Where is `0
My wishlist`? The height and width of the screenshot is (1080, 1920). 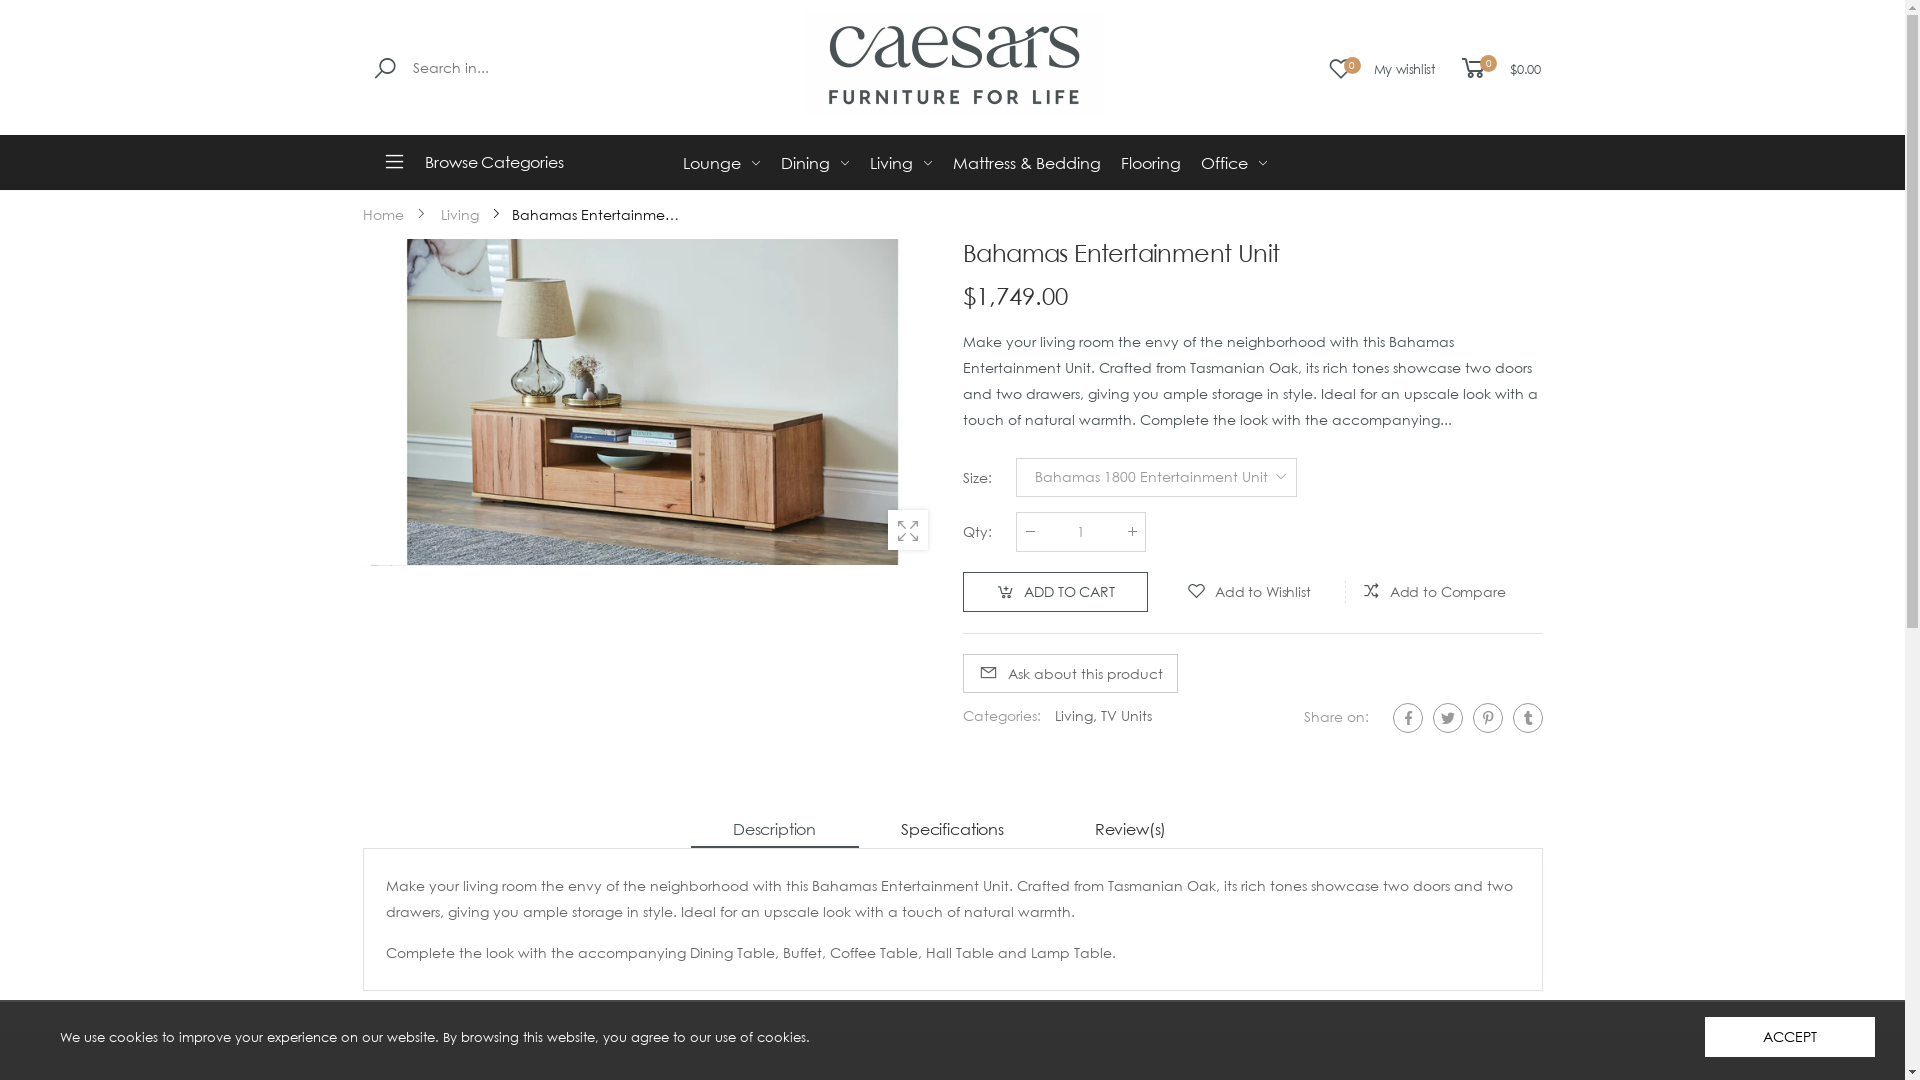
0
My wishlist is located at coordinates (1382, 68).